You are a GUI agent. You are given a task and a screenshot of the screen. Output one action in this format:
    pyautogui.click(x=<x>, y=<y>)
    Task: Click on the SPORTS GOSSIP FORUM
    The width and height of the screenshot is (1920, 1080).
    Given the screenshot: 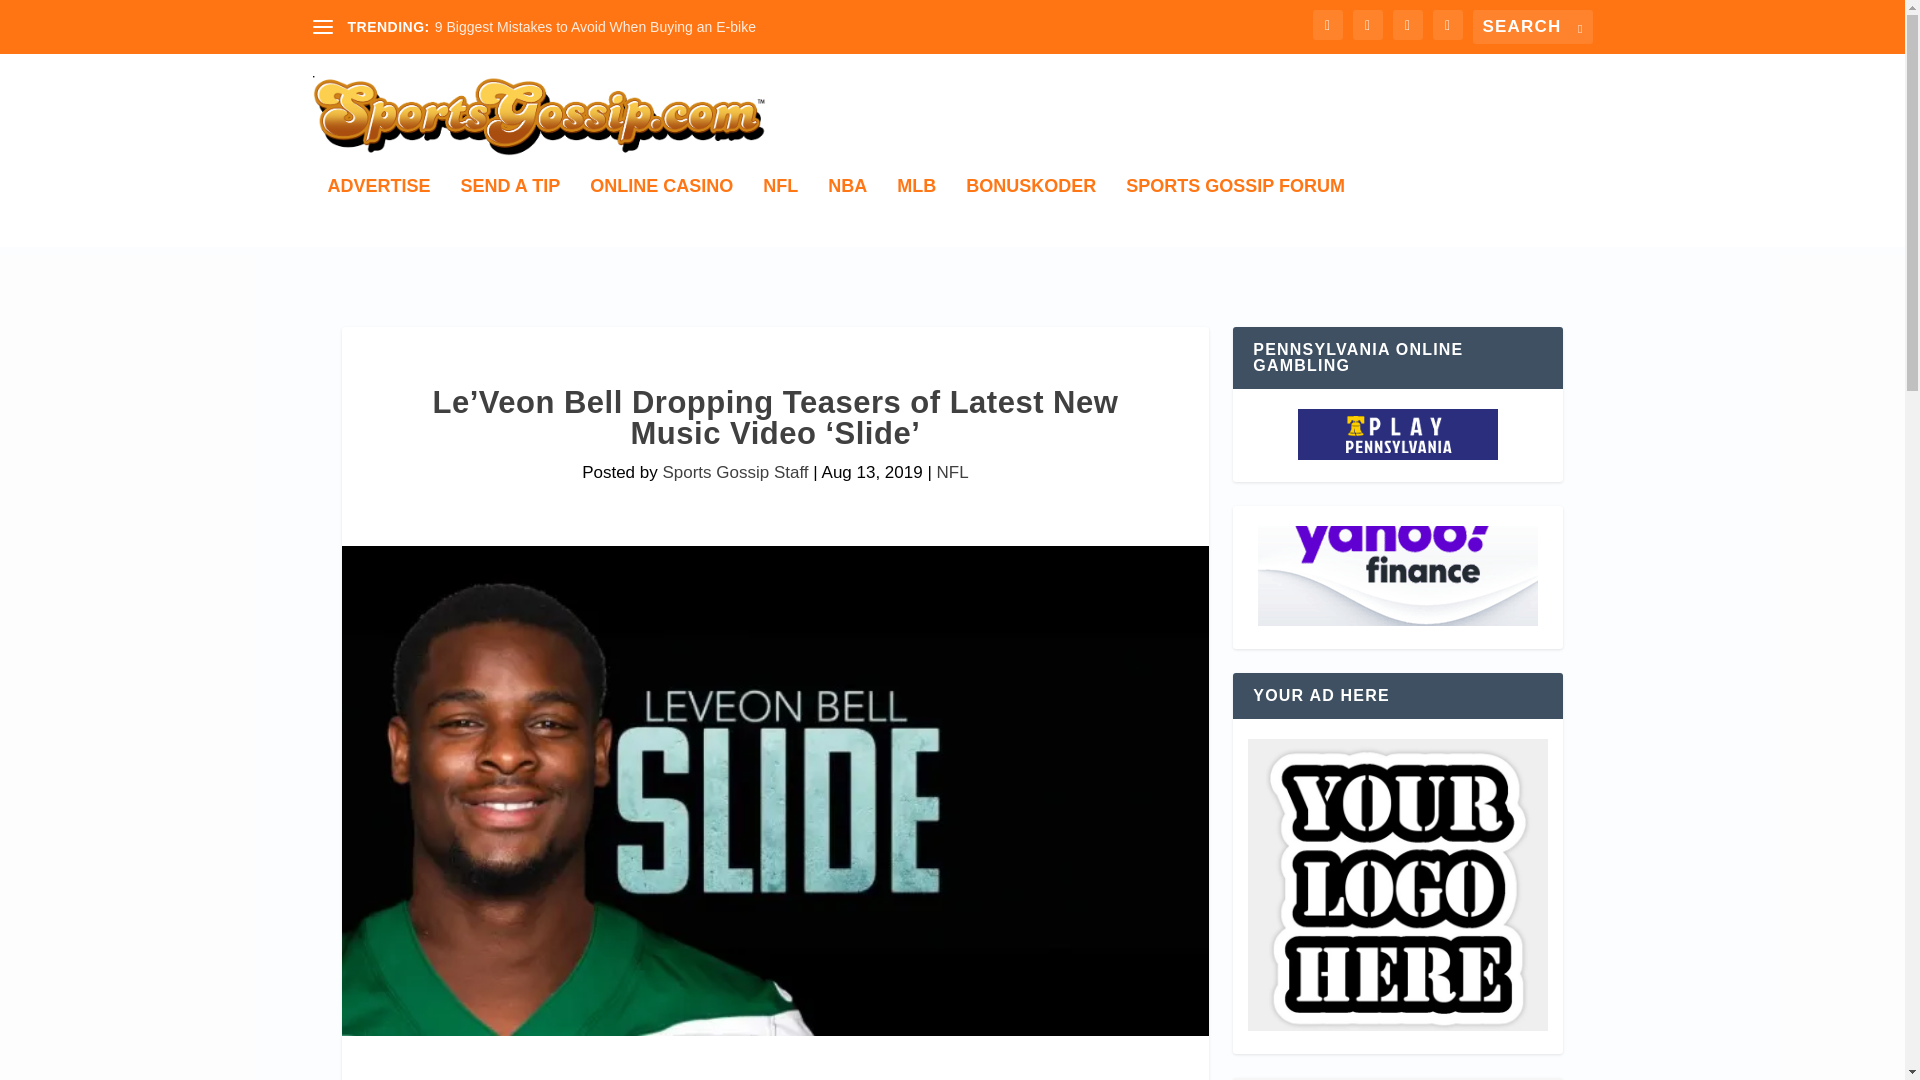 What is the action you would take?
    pyautogui.click(x=1235, y=212)
    